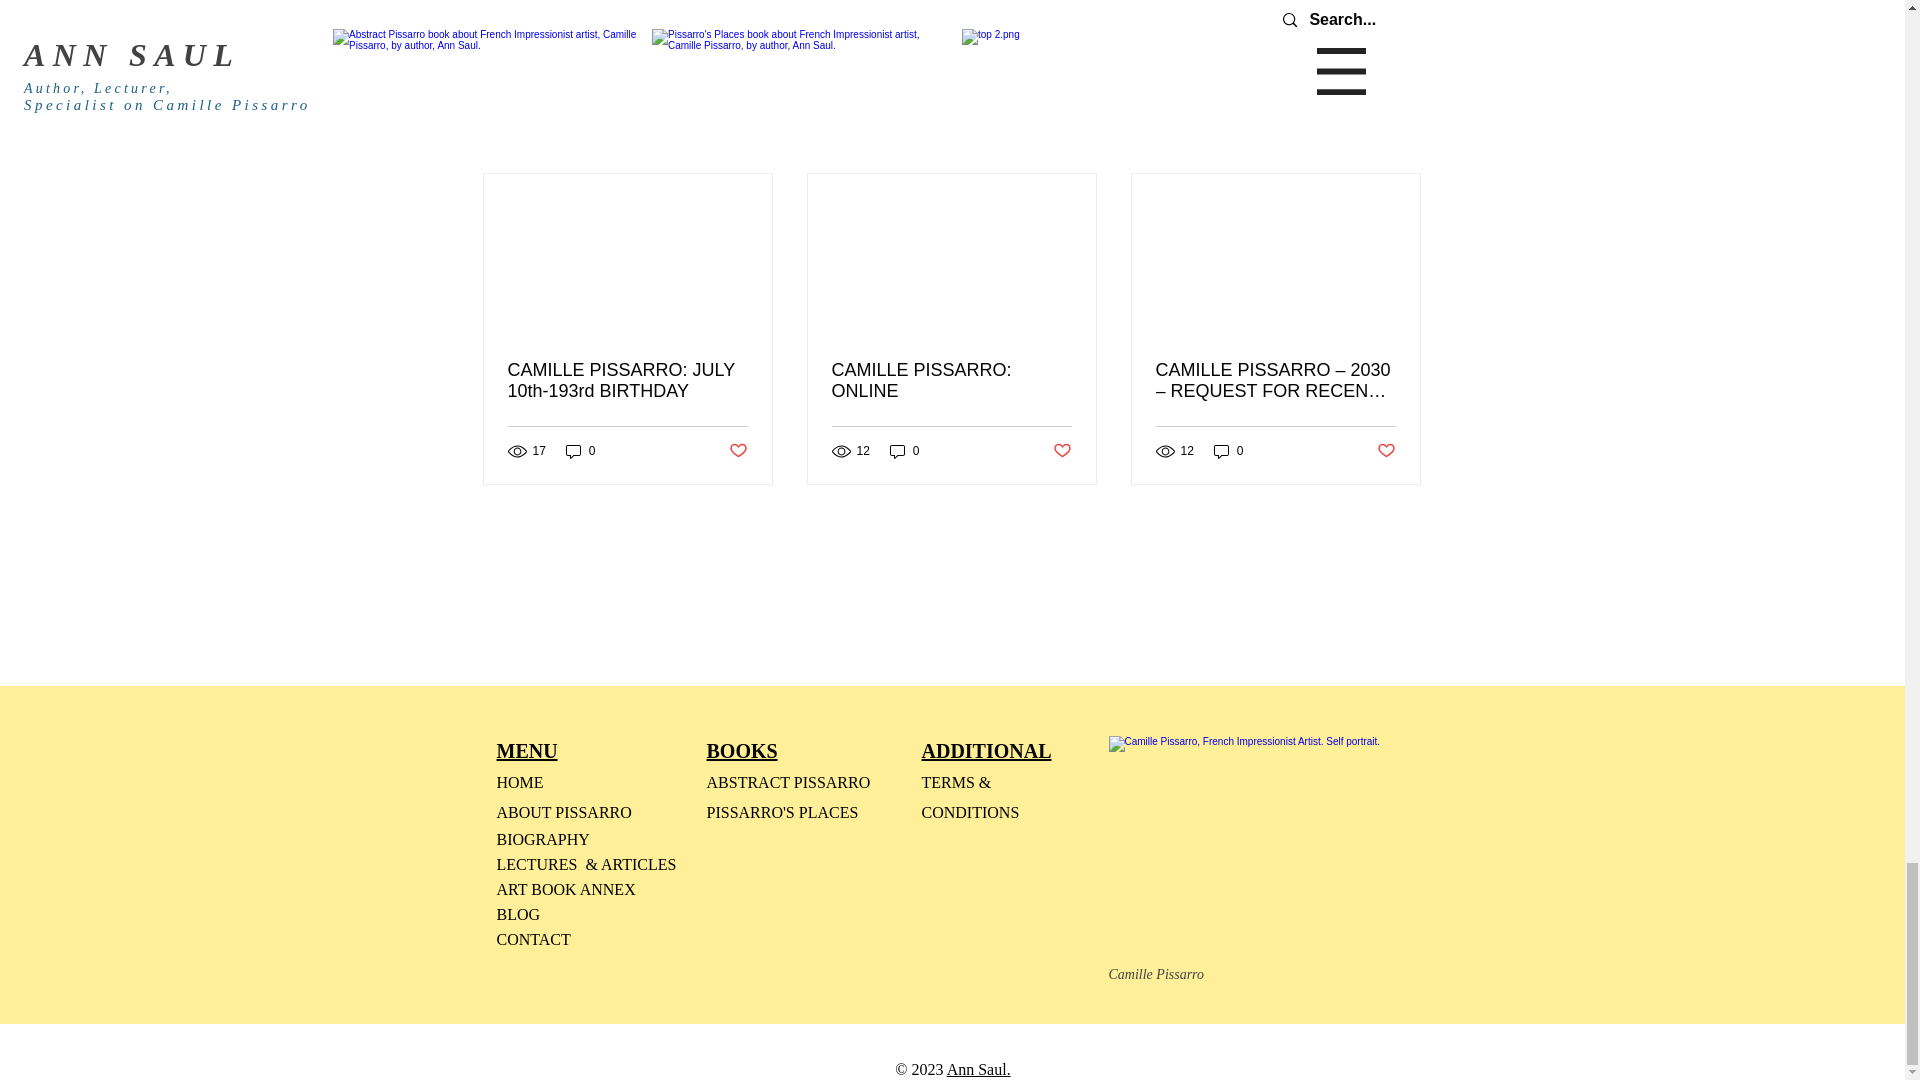 This screenshot has height=1080, width=1920. What do you see at coordinates (1062, 451) in the screenshot?
I see `Post not marked as liked` at bounding box center [1062, 451].